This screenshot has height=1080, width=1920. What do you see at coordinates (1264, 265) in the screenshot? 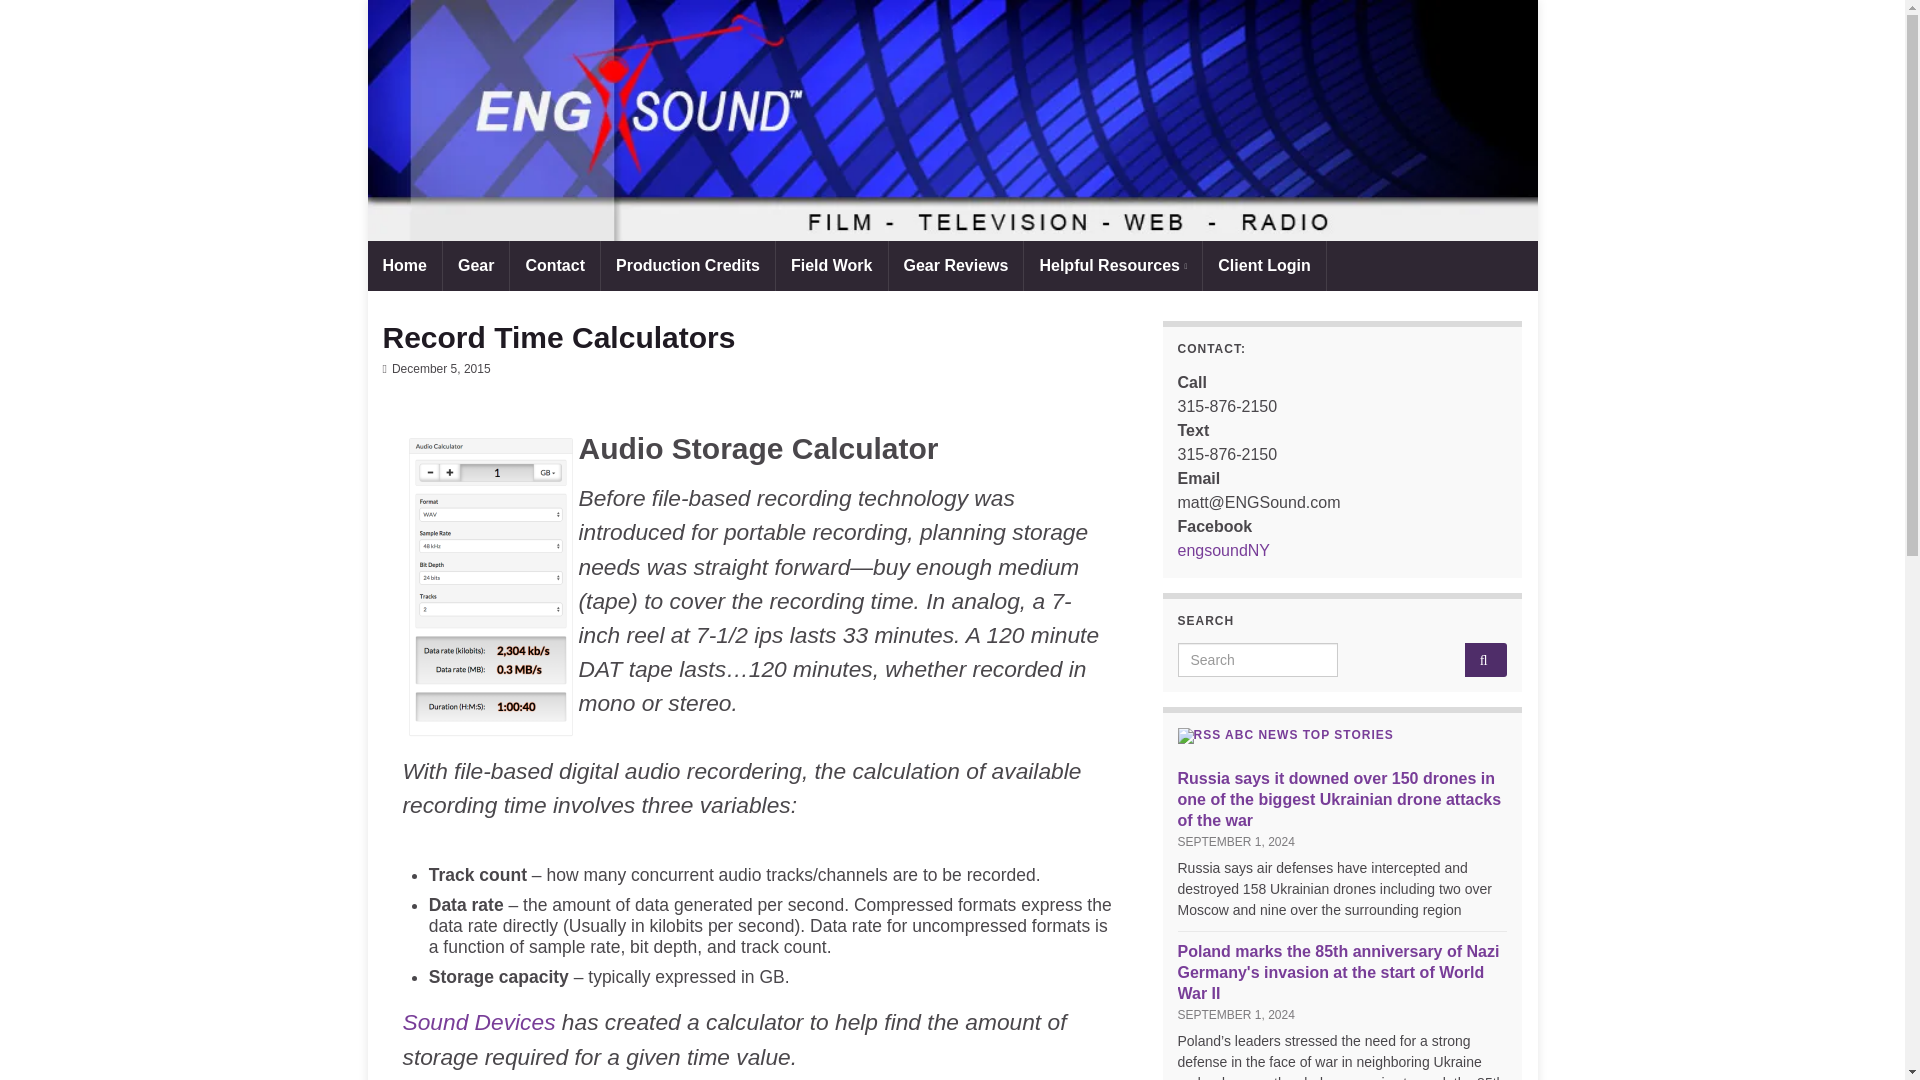
I see `Client Login` at bounding box center [1264, 265].